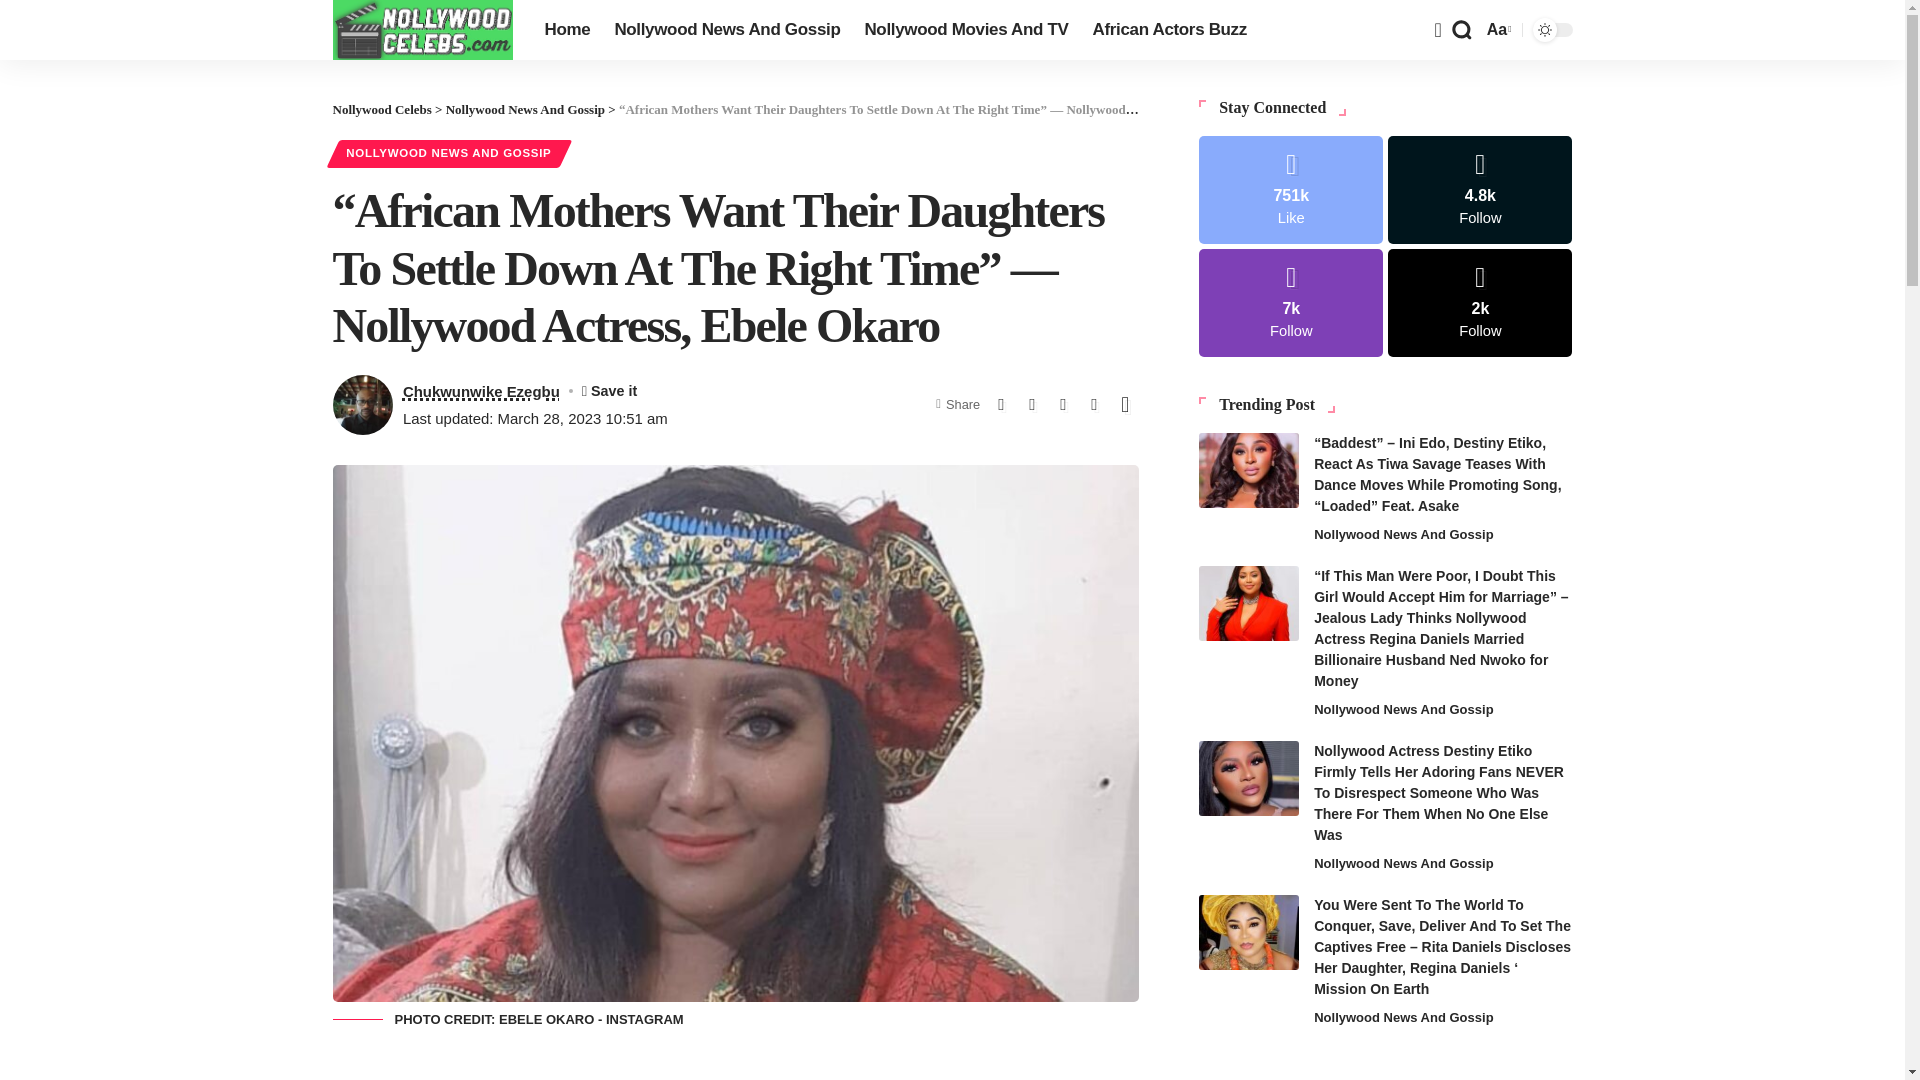 This screenshot has width=1920, height=1080. Describe the element at coordinates (966, 30) in the screenshot. I see `Nollywood Movies And TV` at that location.